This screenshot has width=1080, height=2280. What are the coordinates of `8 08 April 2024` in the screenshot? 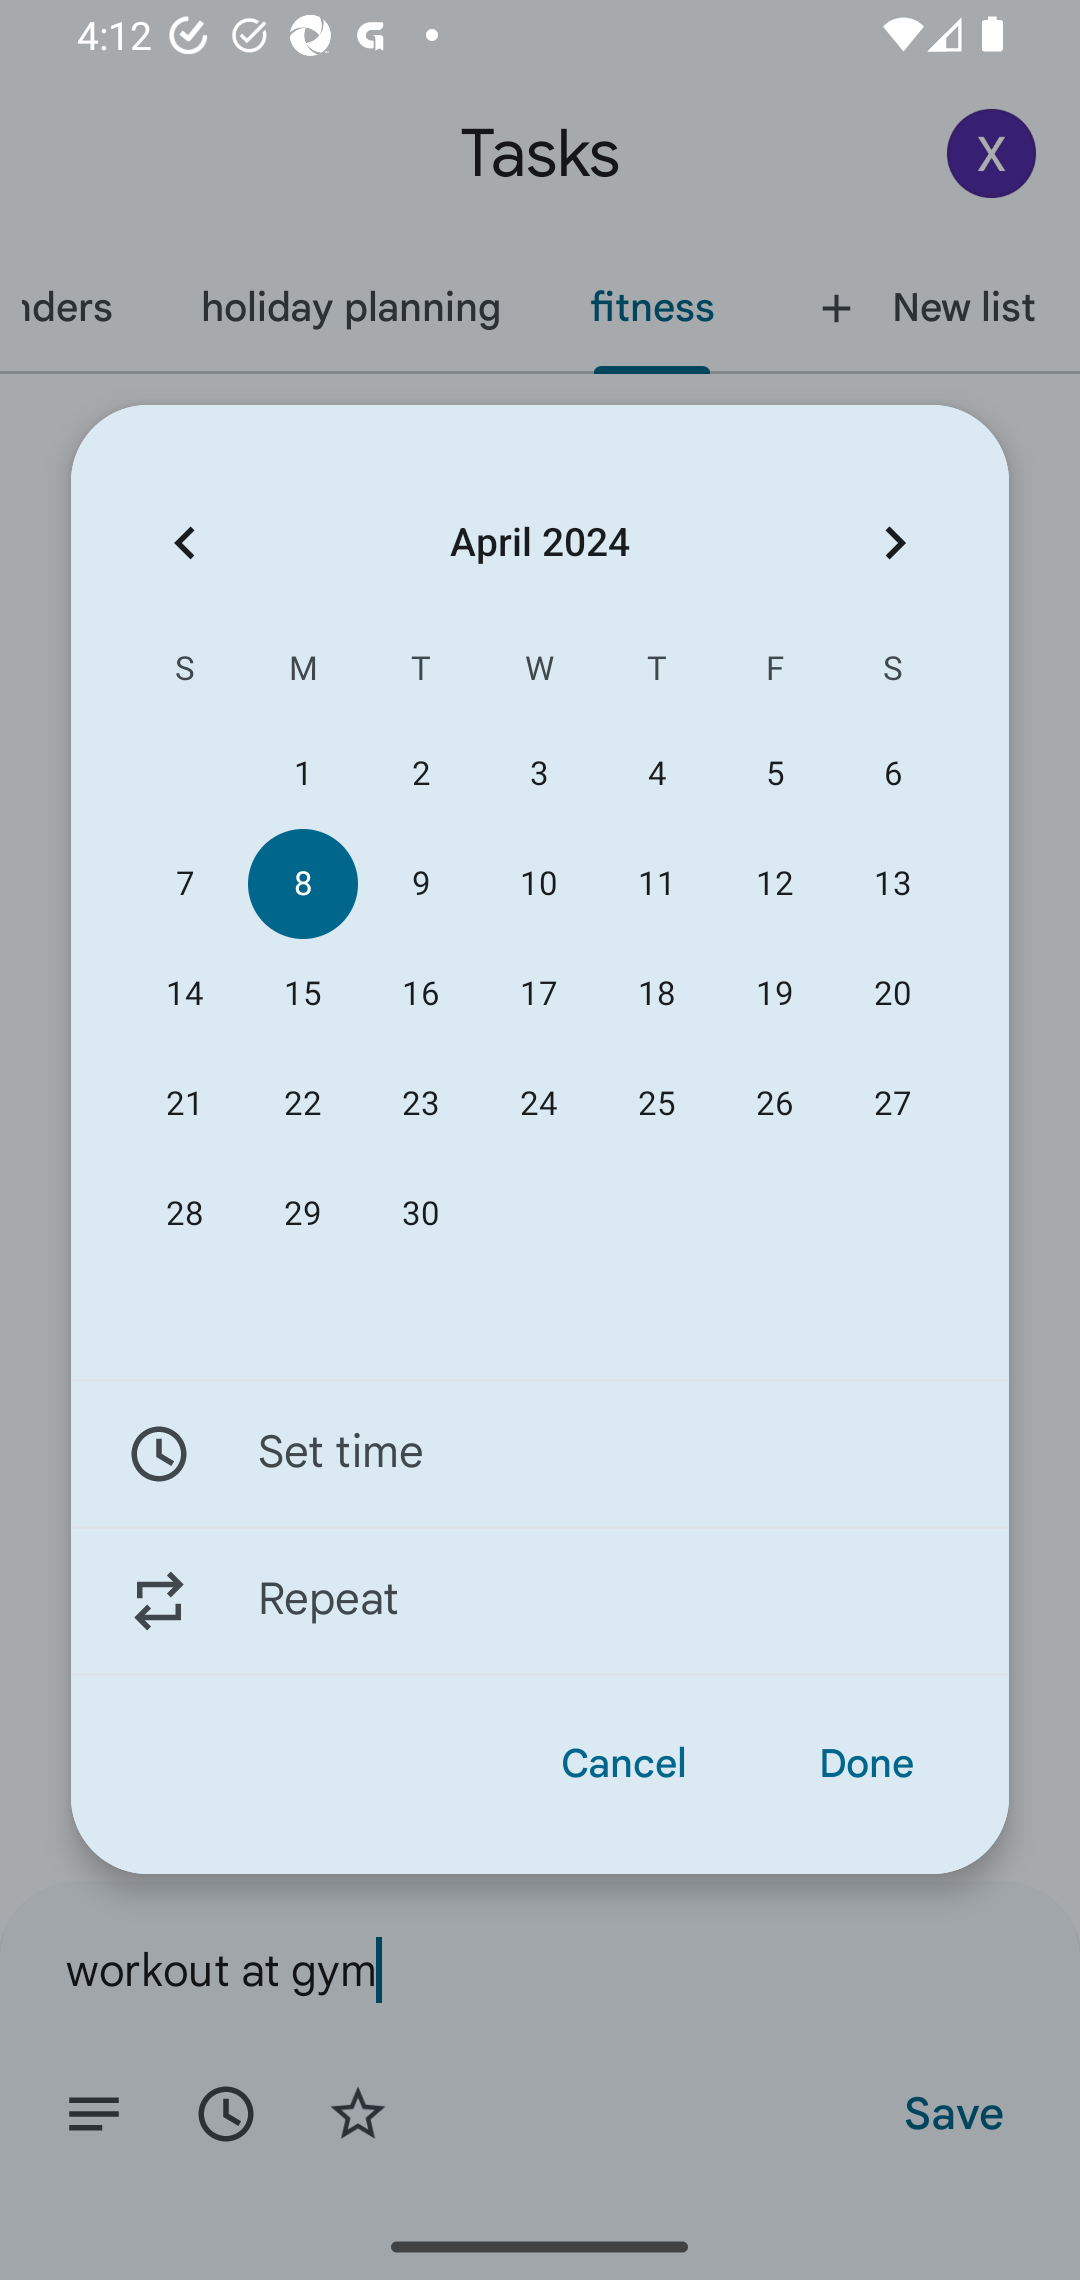 It's located at (302, 884).